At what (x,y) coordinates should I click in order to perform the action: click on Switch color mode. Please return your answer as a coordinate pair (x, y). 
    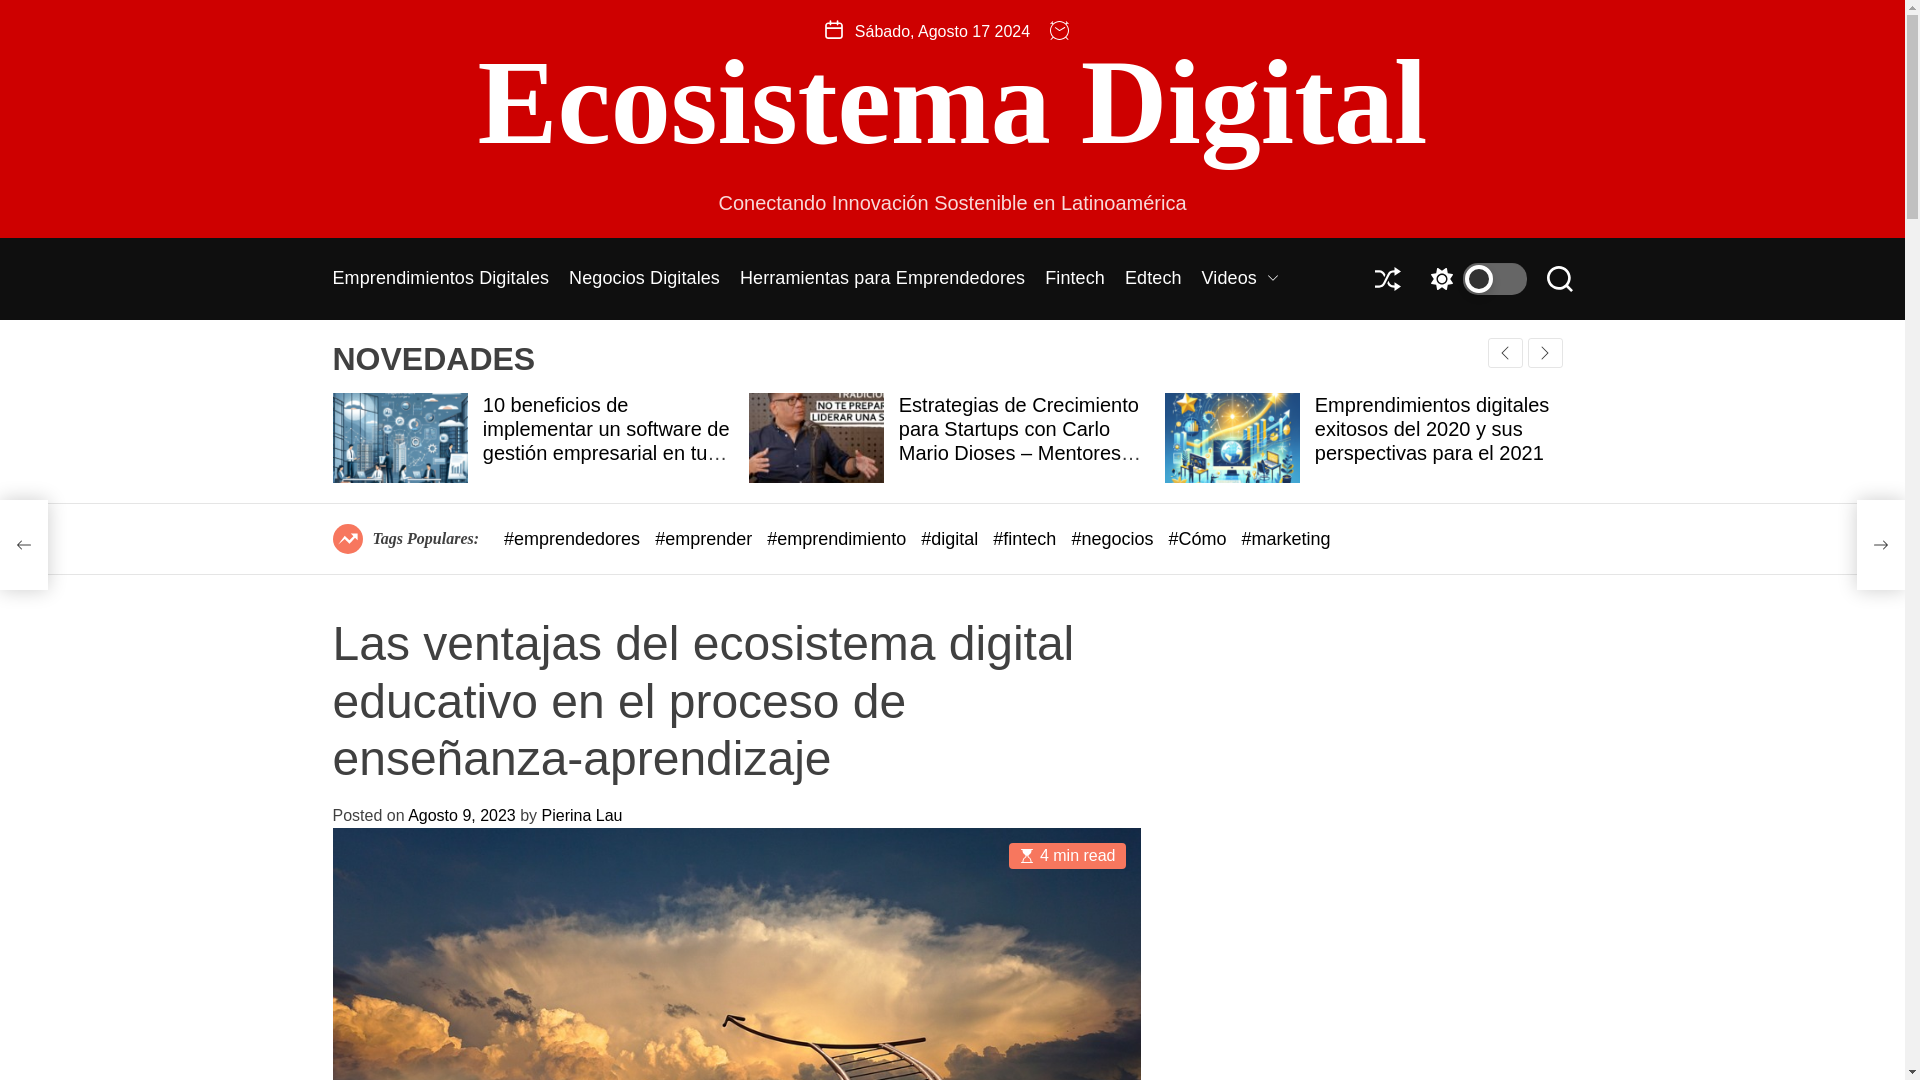
    Looking at the image, I should click on (1473, 278).